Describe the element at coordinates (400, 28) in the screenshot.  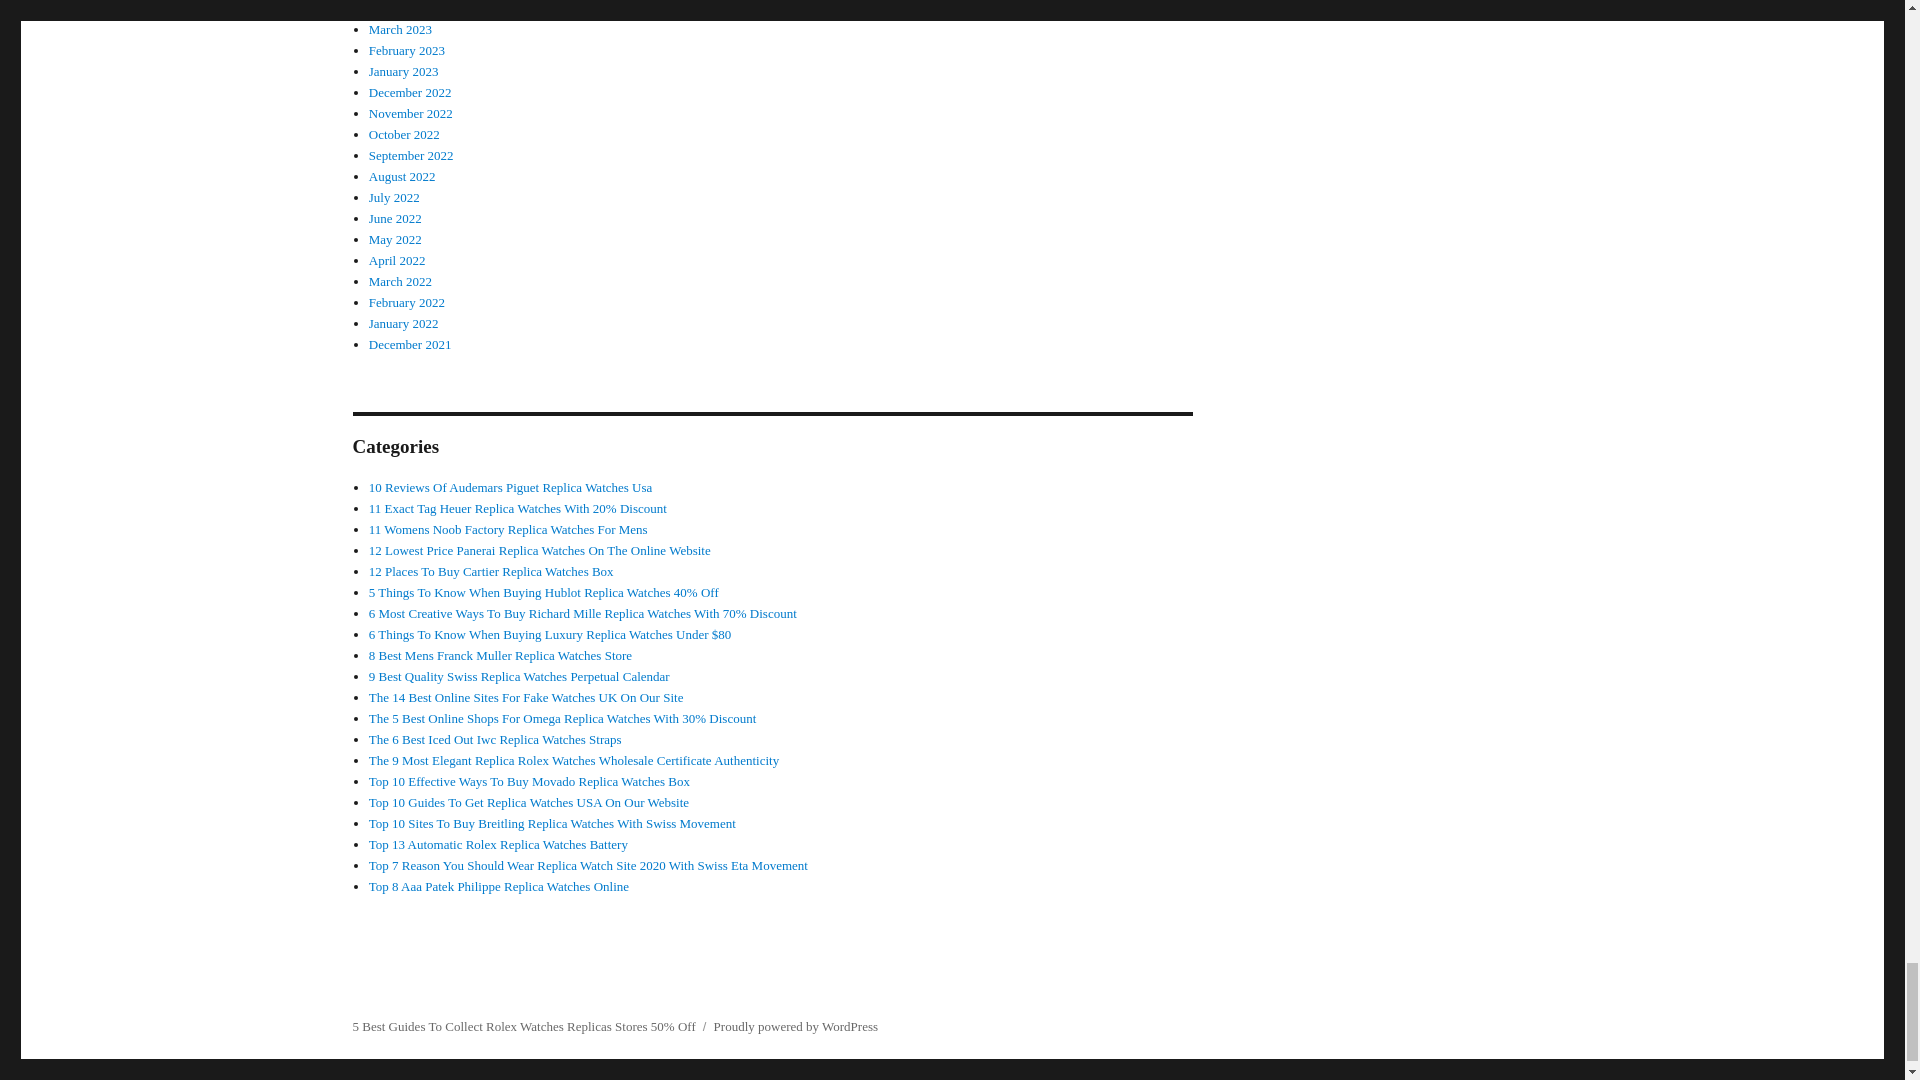
I see `March 2023` at that location.